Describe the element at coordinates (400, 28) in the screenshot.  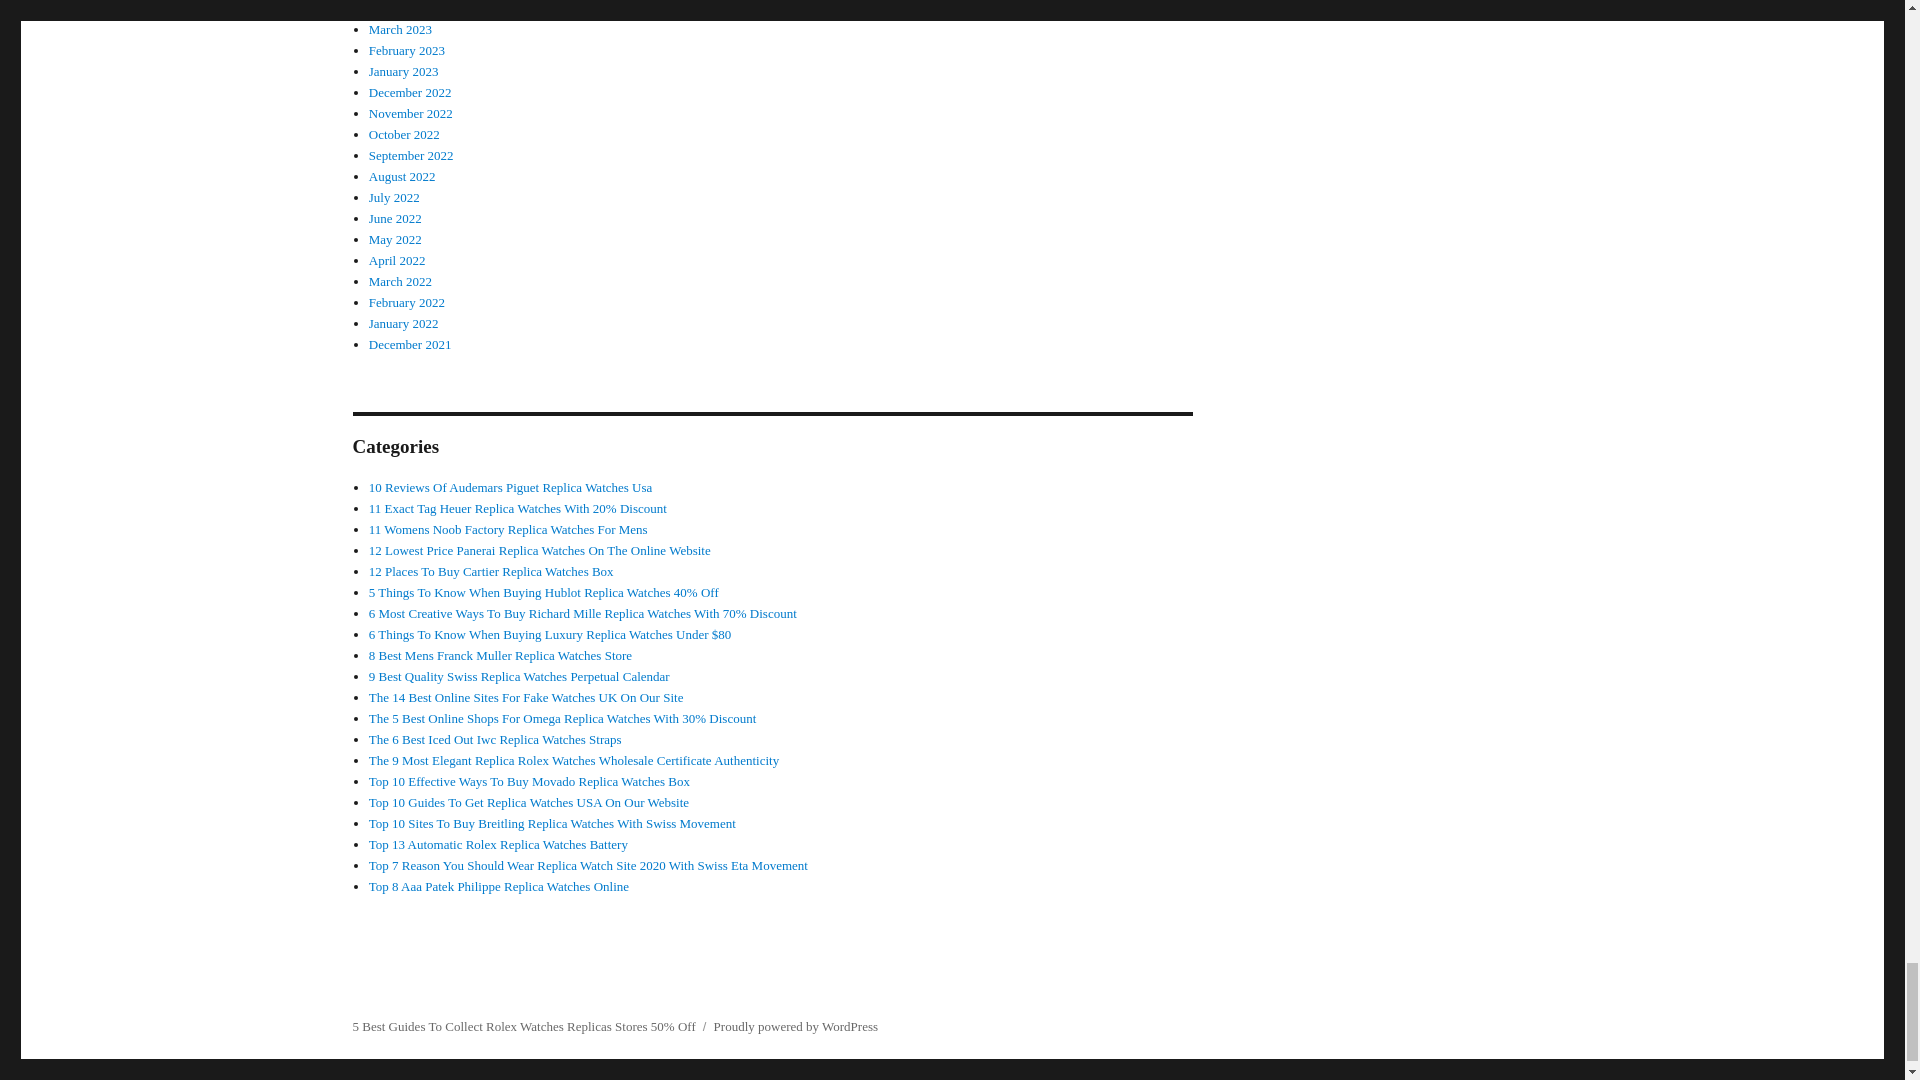
I see `March 2023` at that location.